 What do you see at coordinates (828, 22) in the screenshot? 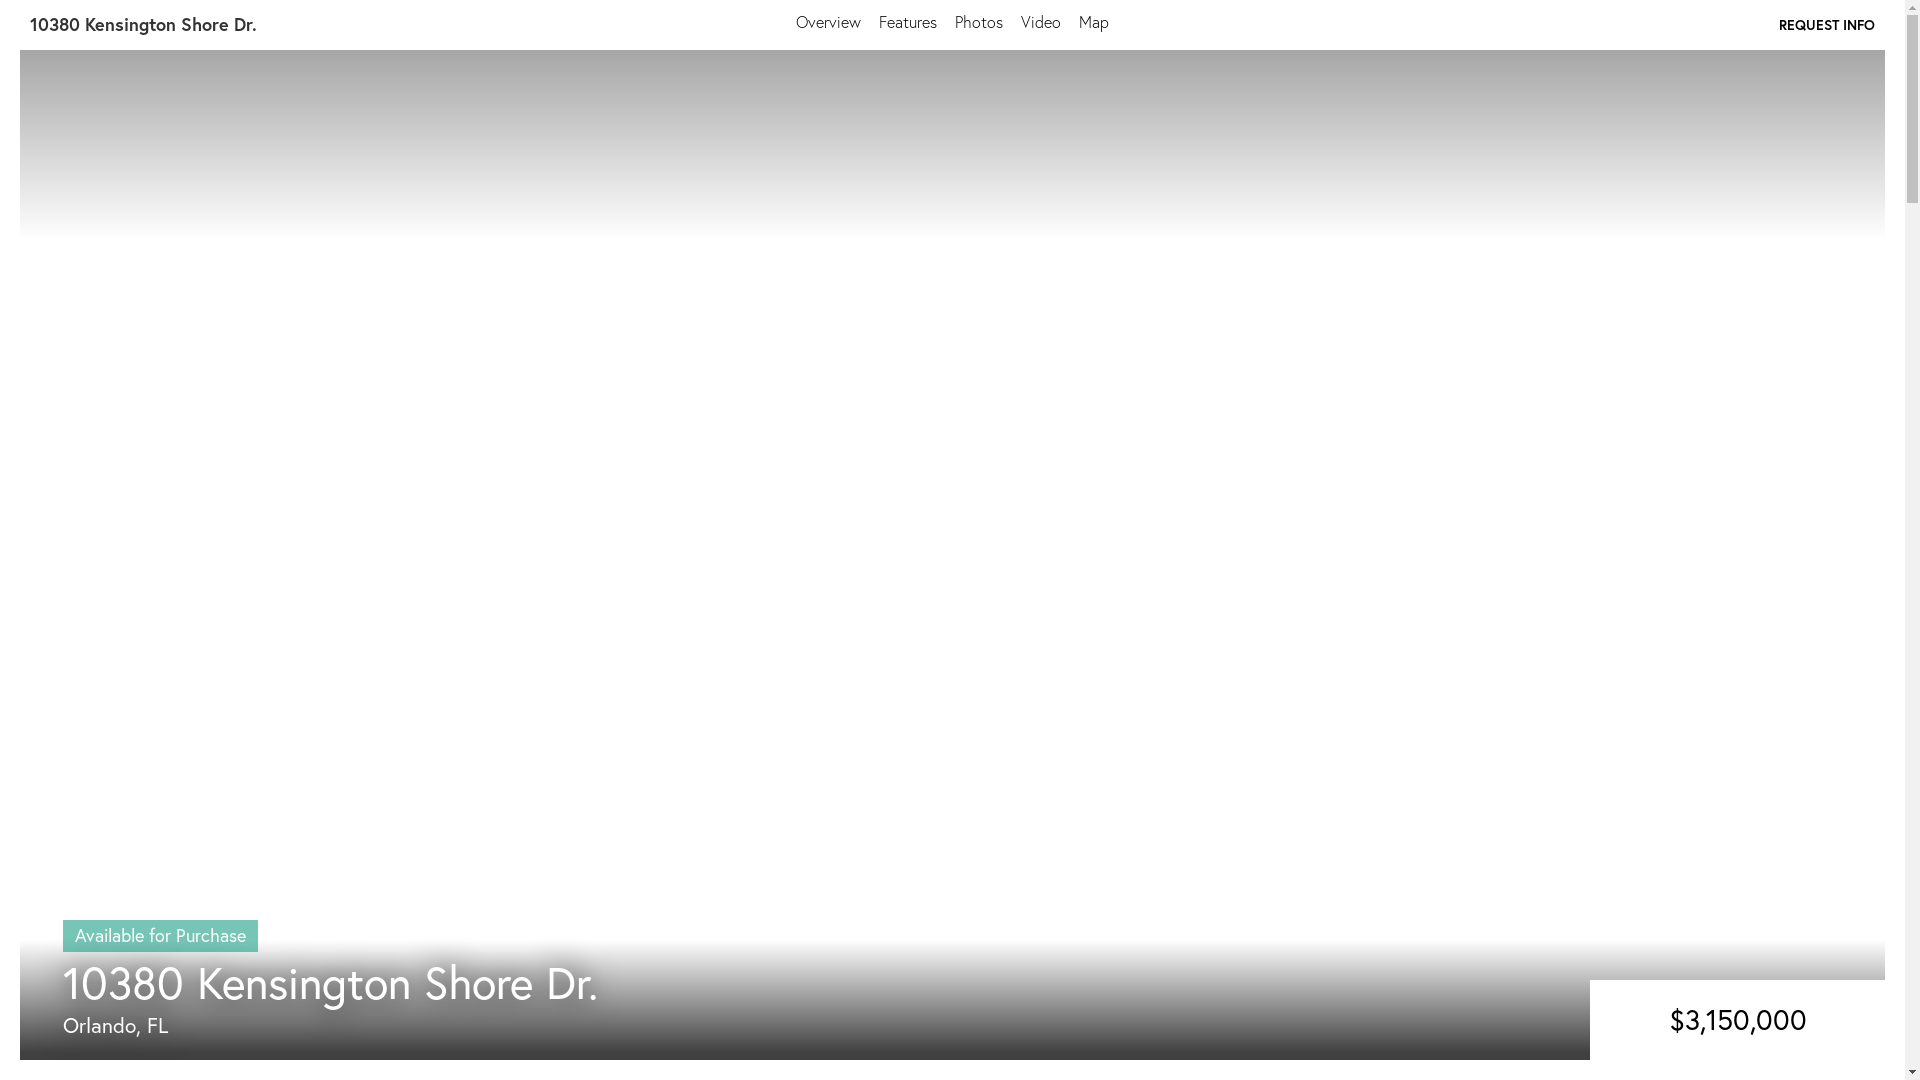
I see `Overview` at bounding box center [828, 22].